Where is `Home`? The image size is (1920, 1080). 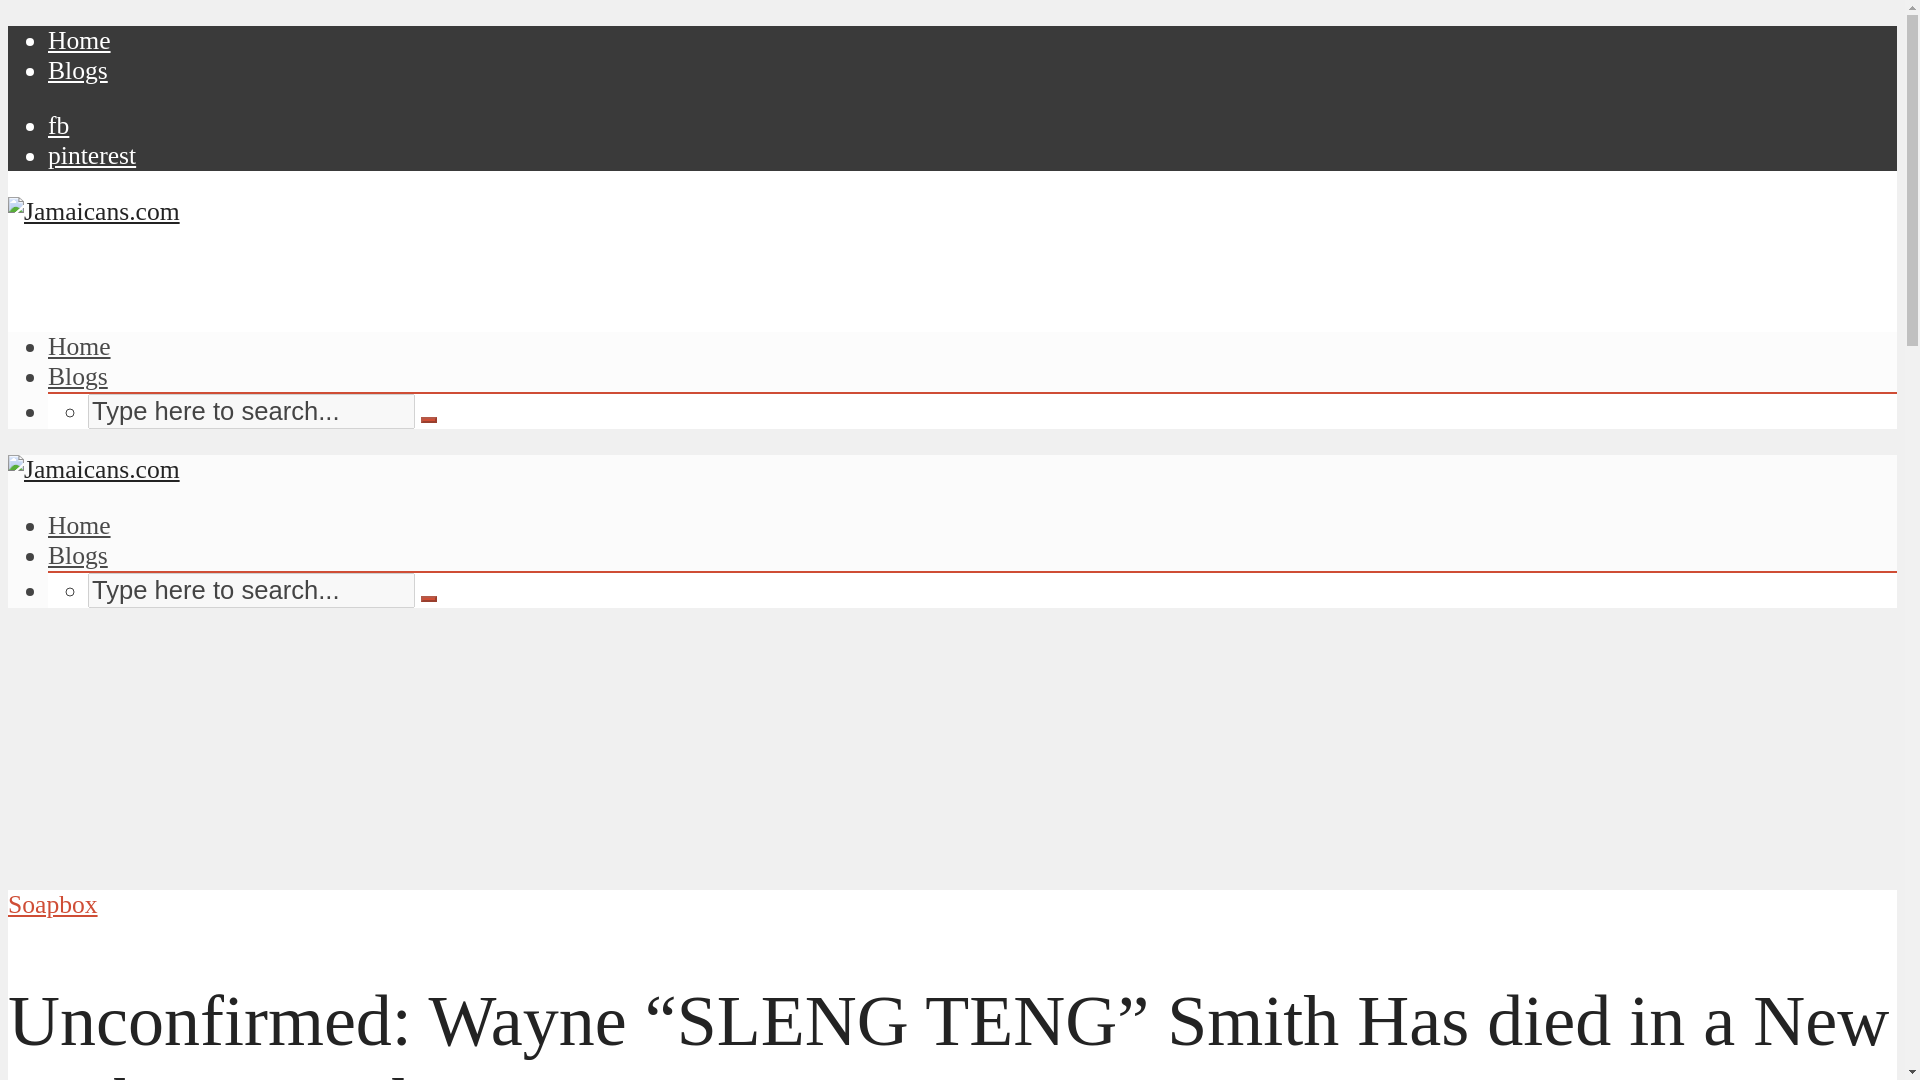
Home is located at coordinates (80, 525).